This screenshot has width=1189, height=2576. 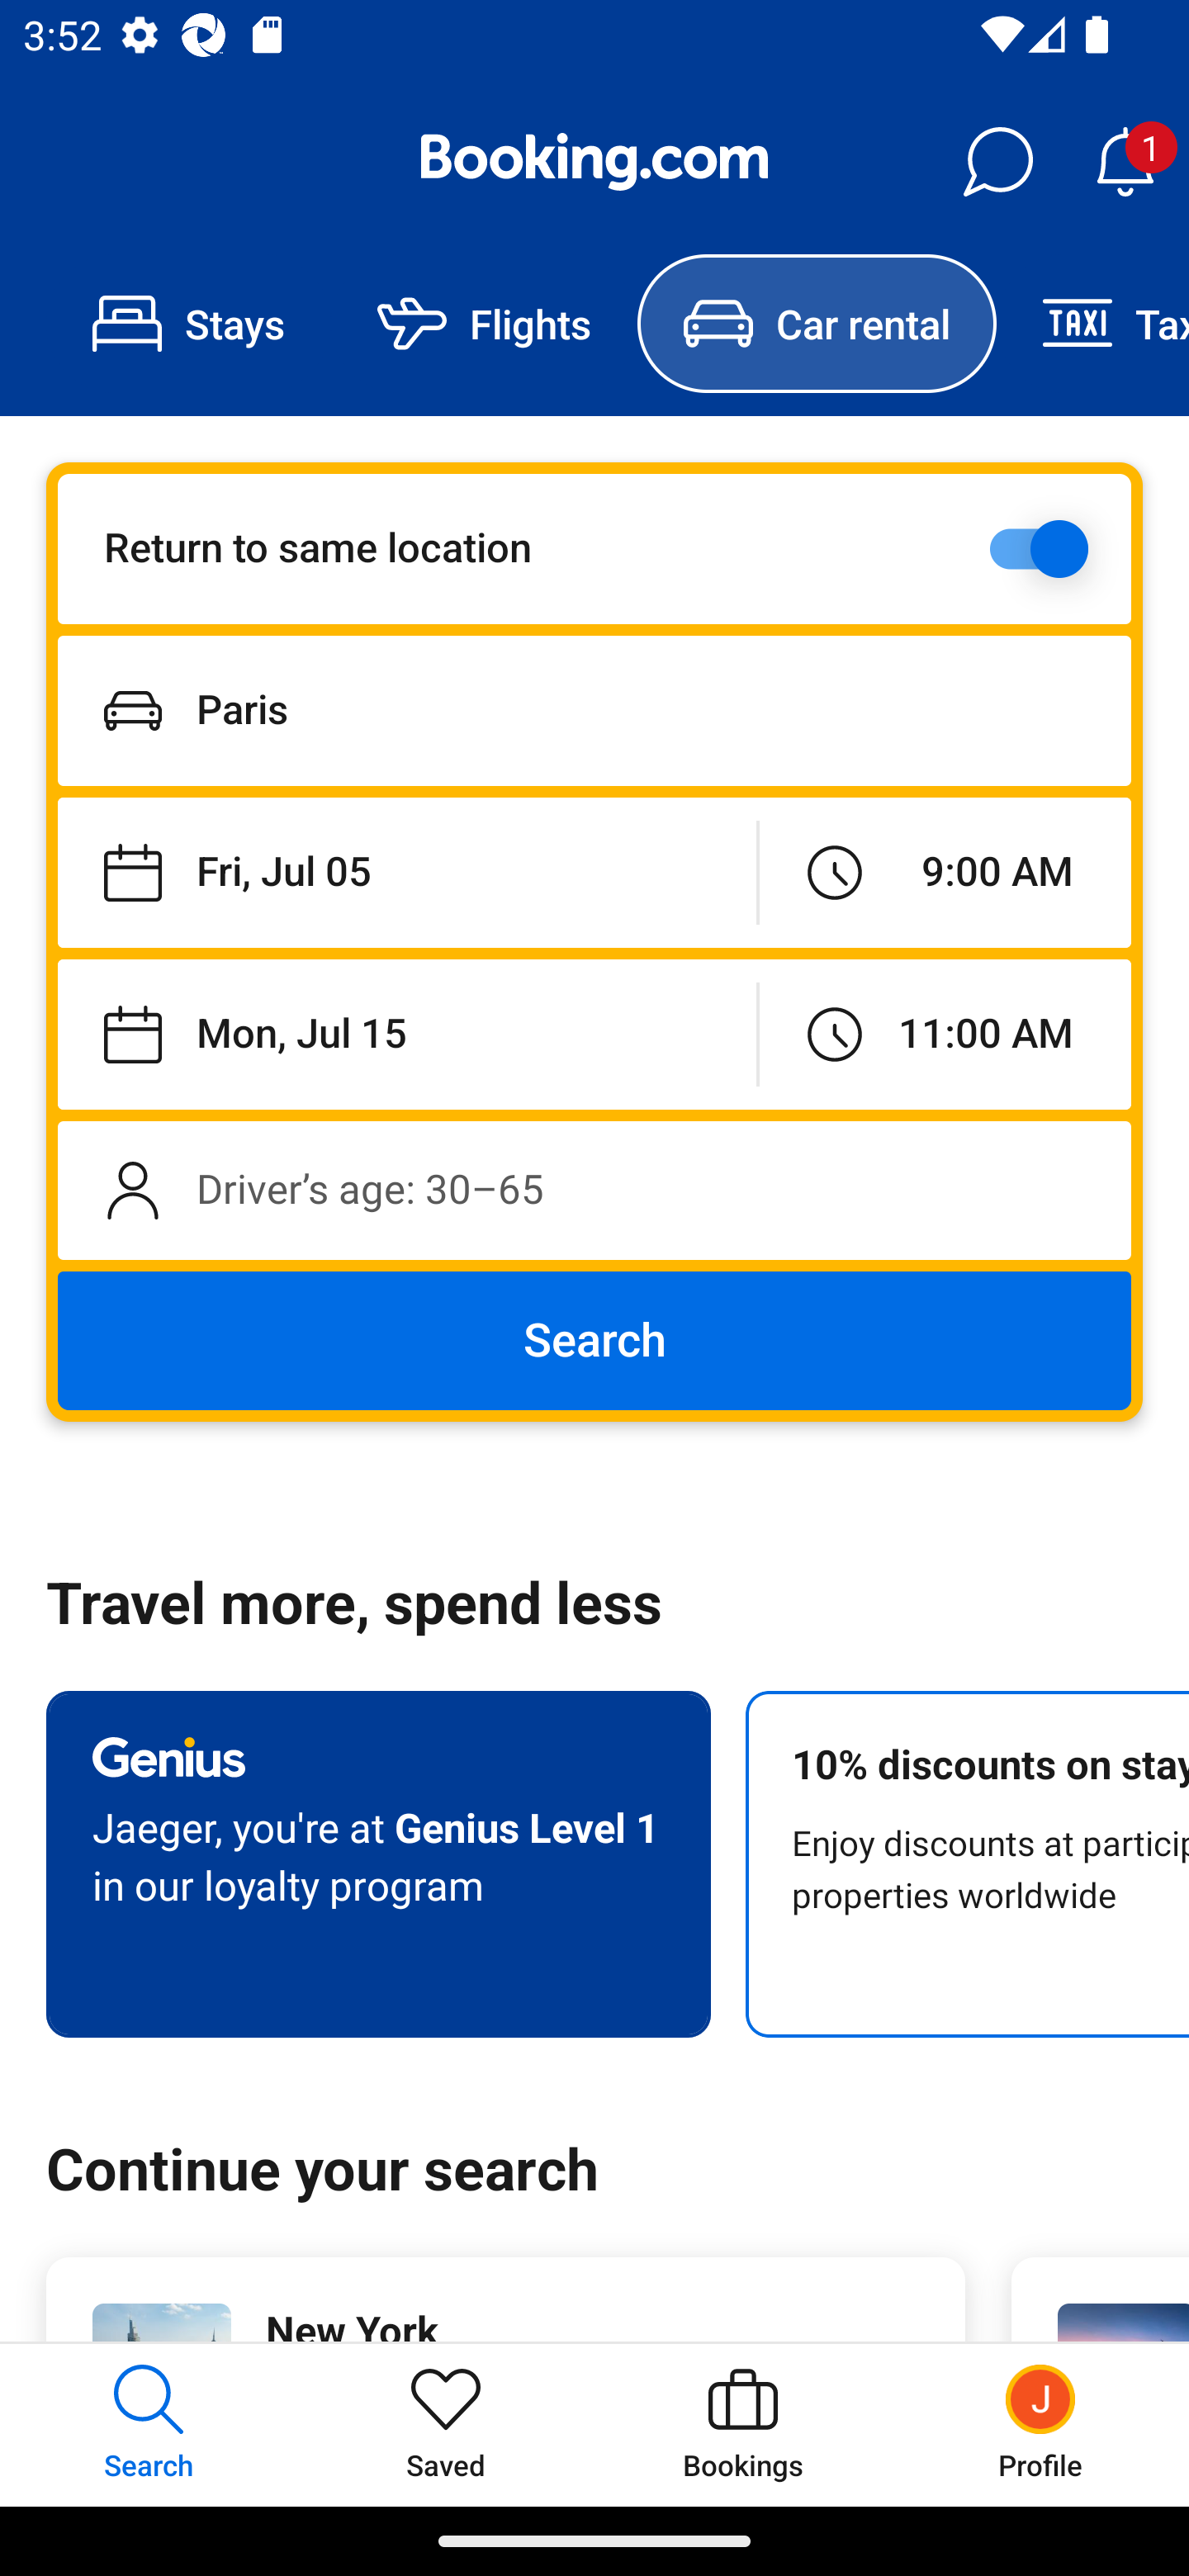 I want to click on Flights, so click(x=484, y=324).